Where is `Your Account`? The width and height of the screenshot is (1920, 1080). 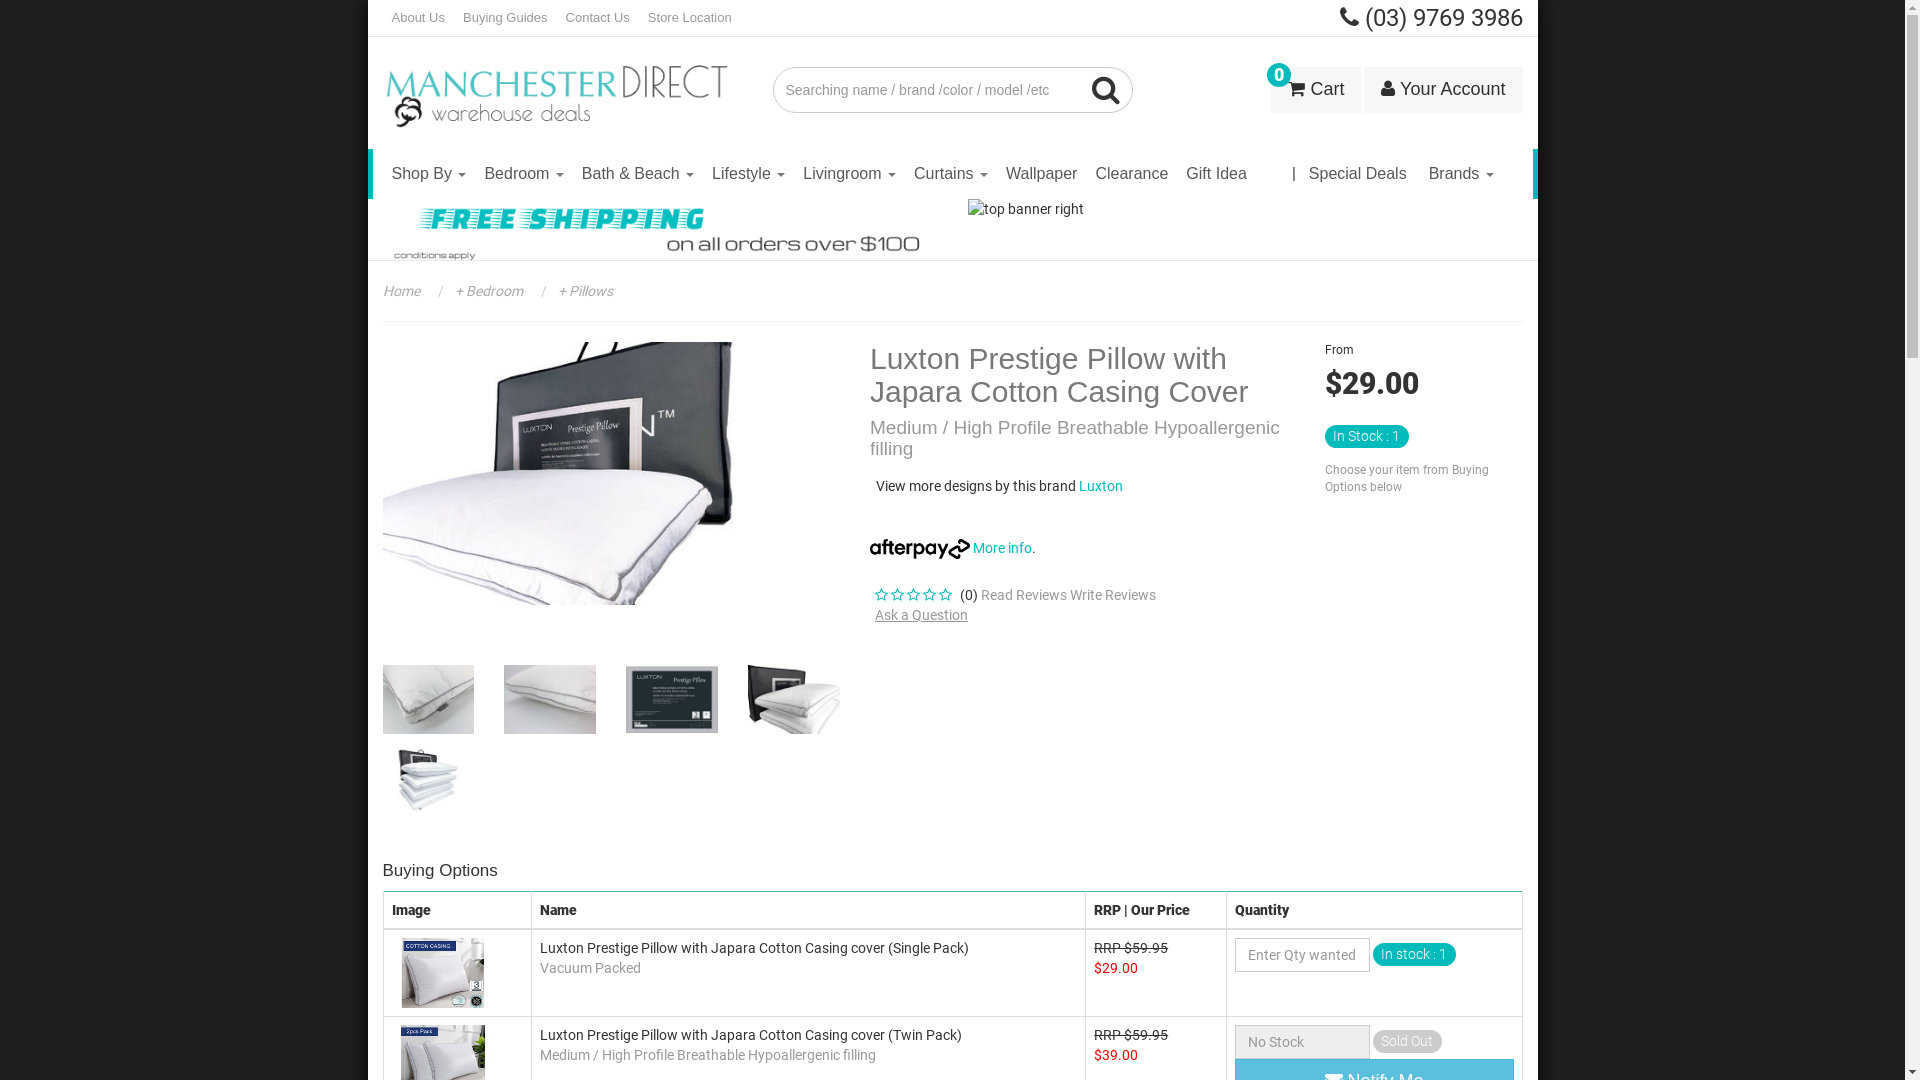 Your Account is located at coordinates (1443, 90).